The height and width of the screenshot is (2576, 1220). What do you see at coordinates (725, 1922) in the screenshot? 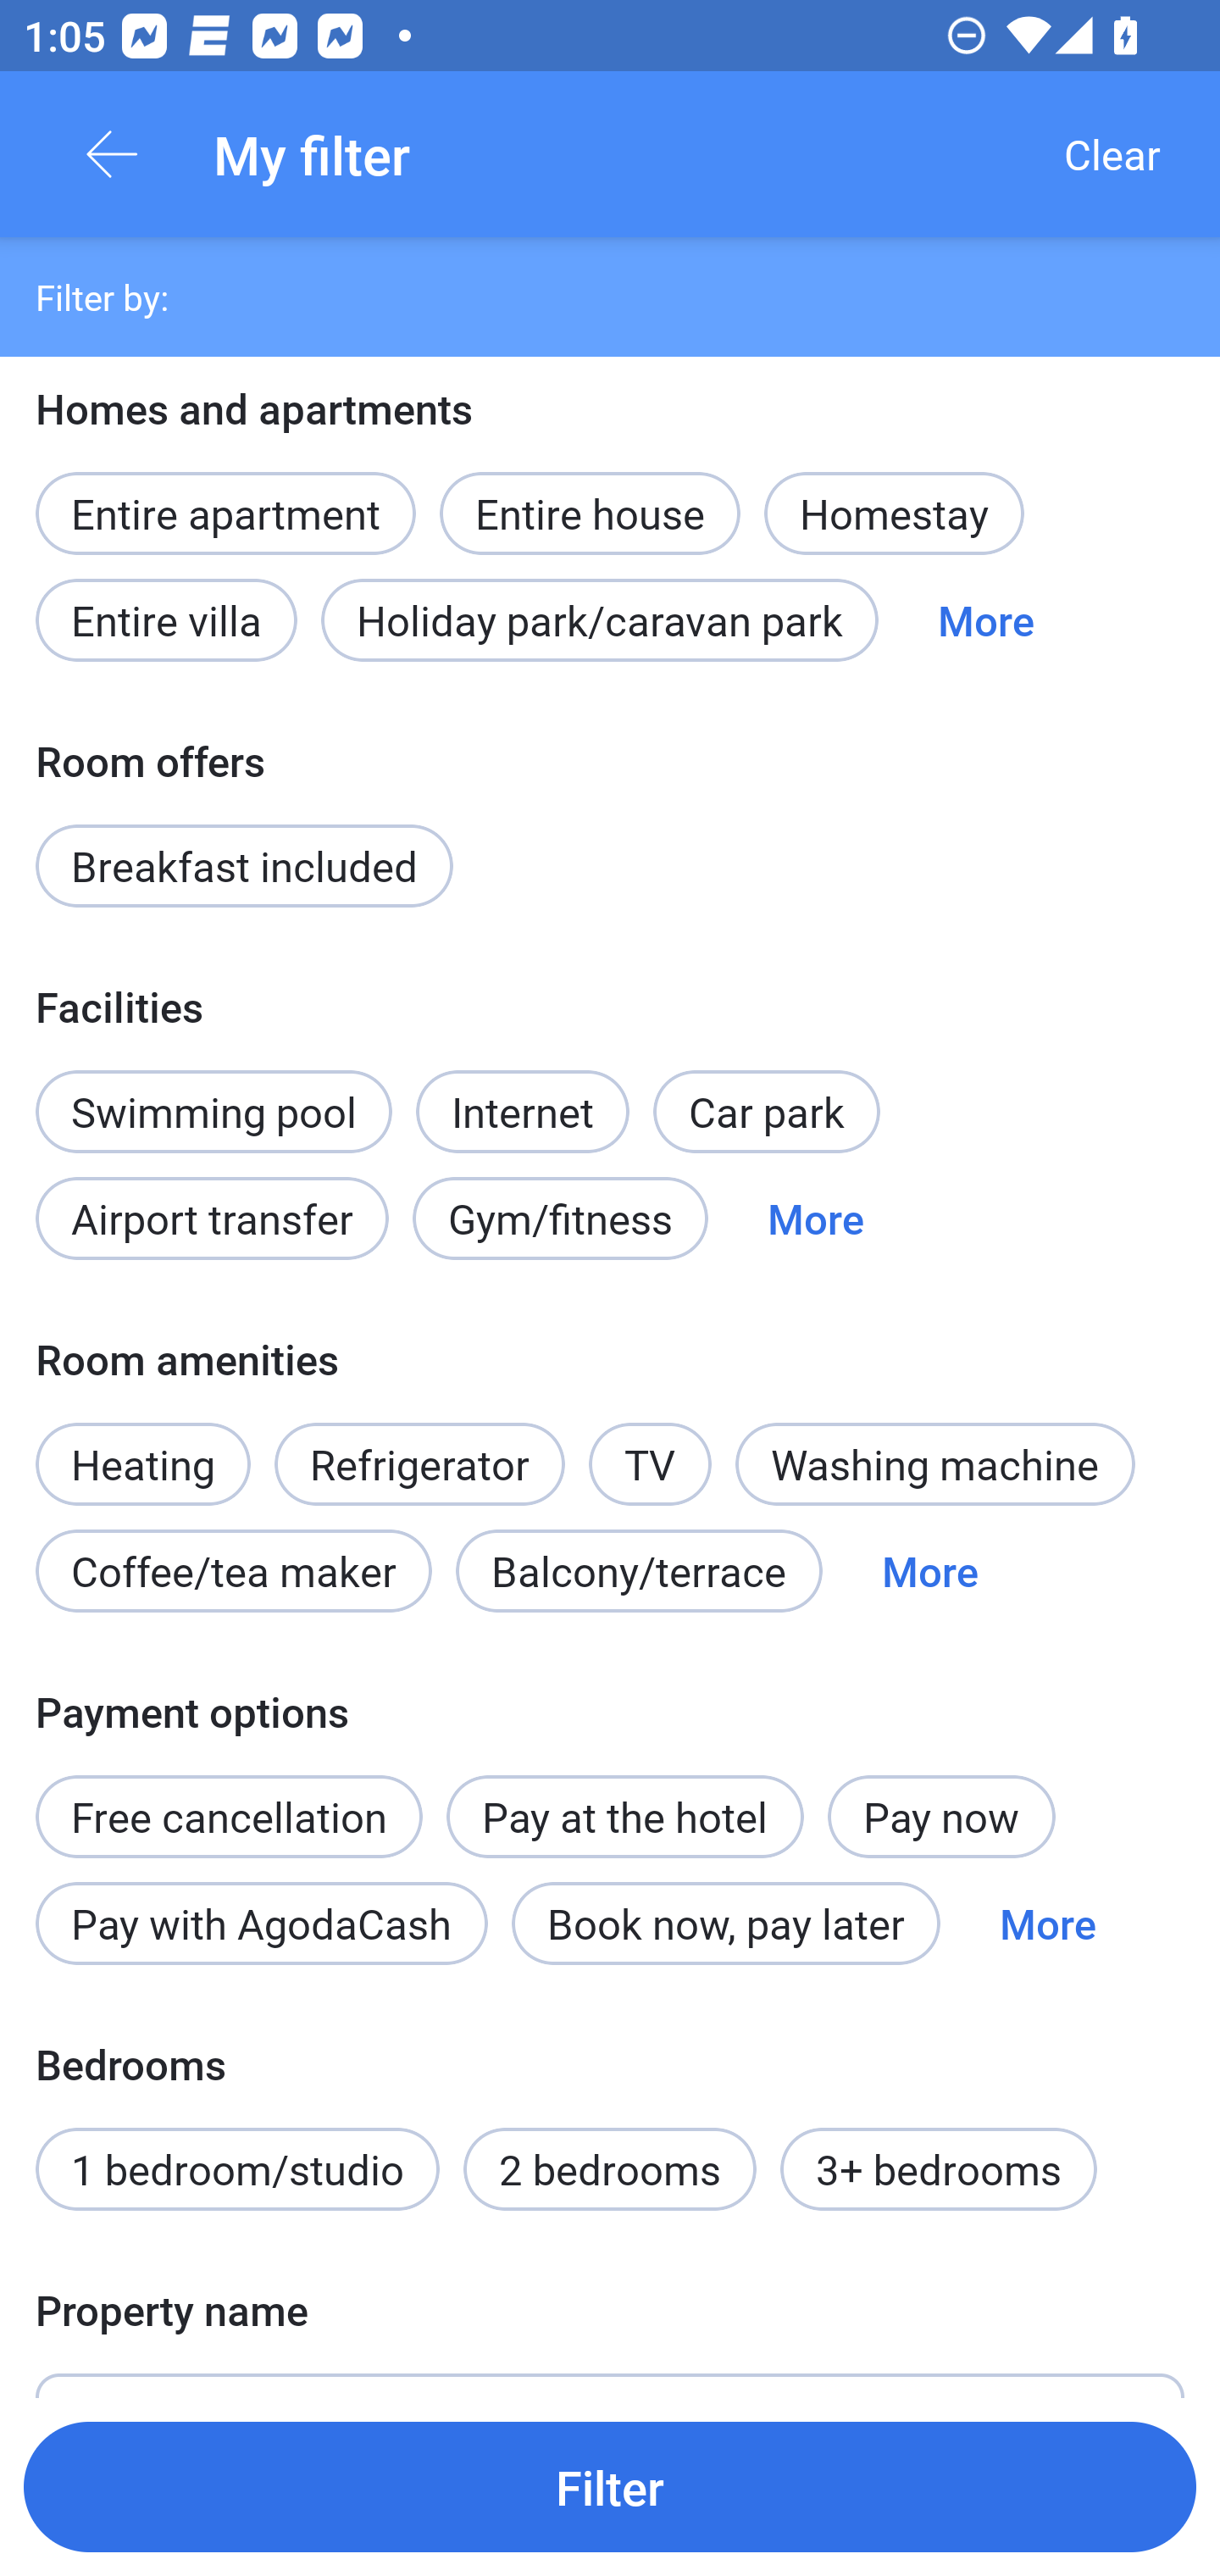
I see `Book now, pay later` at bounding box center [725, 1922].